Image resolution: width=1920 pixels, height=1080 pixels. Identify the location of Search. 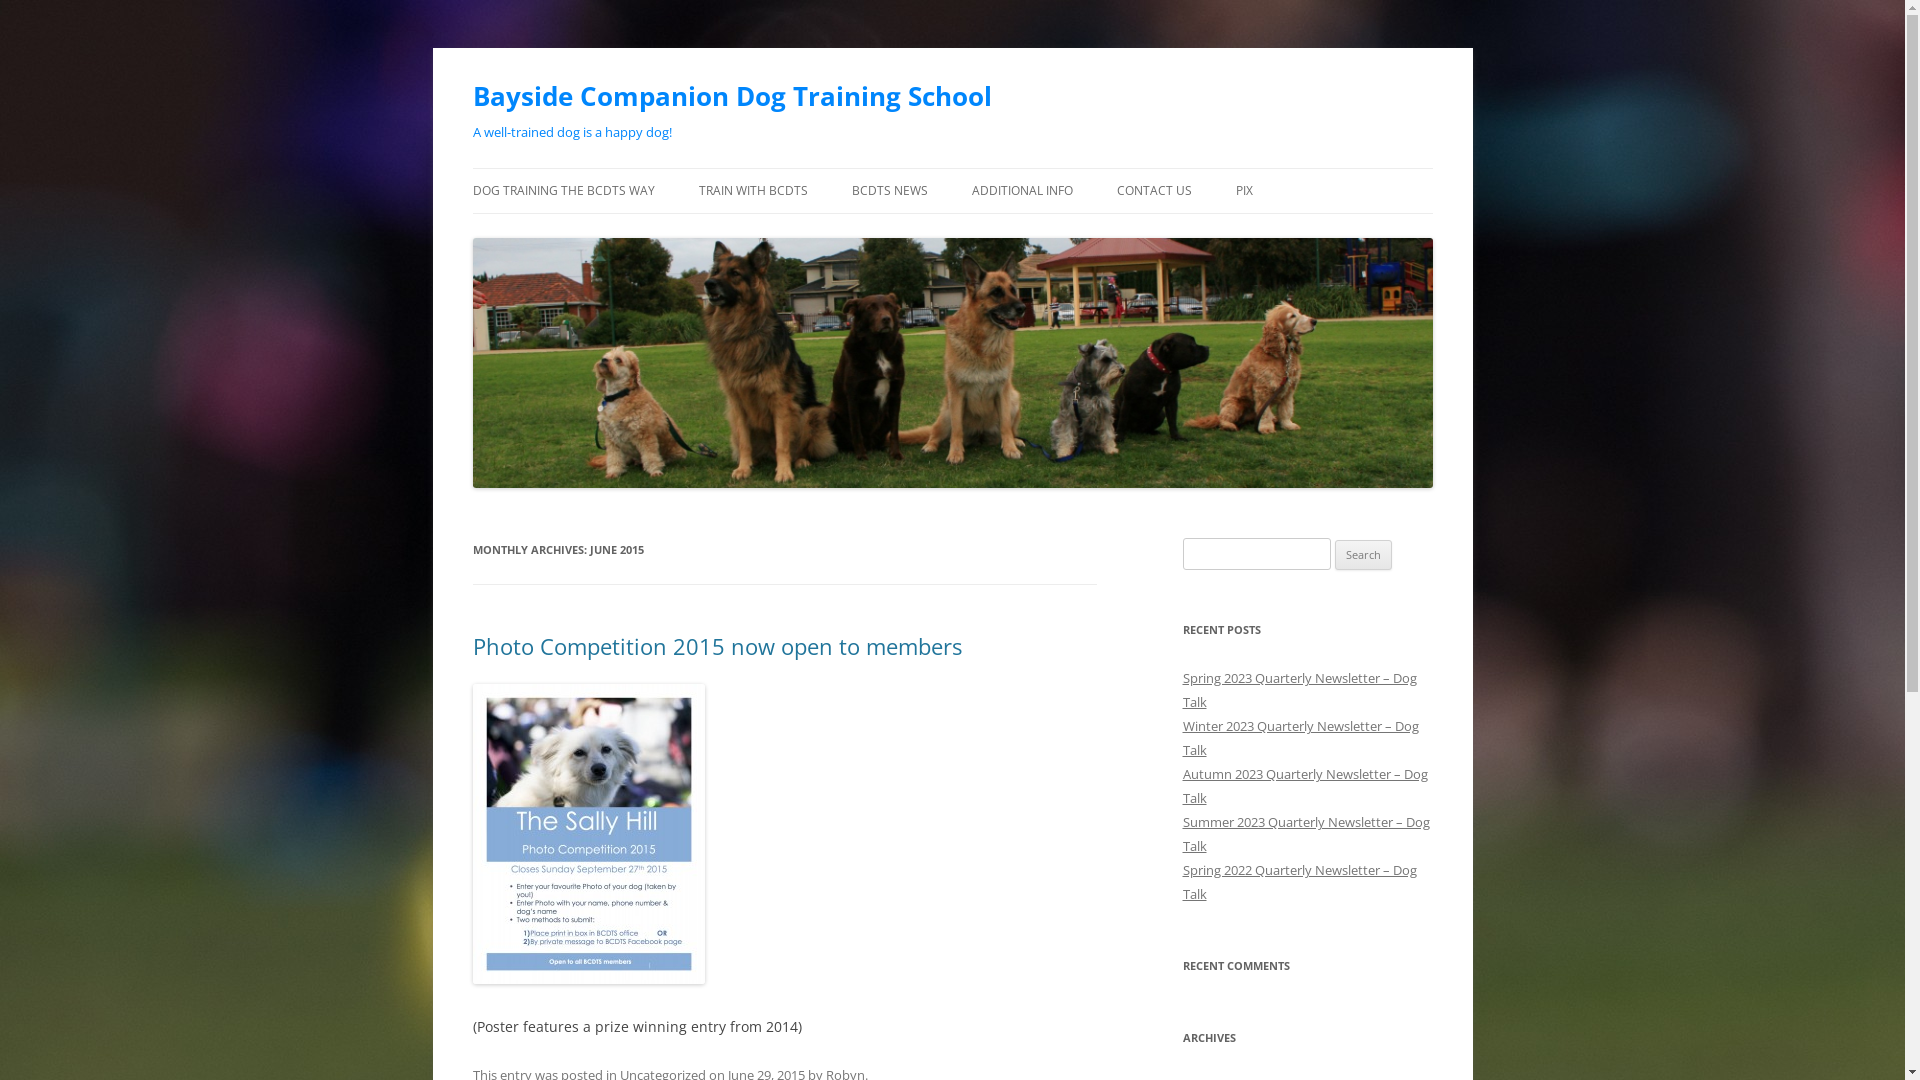
(1364, 555).